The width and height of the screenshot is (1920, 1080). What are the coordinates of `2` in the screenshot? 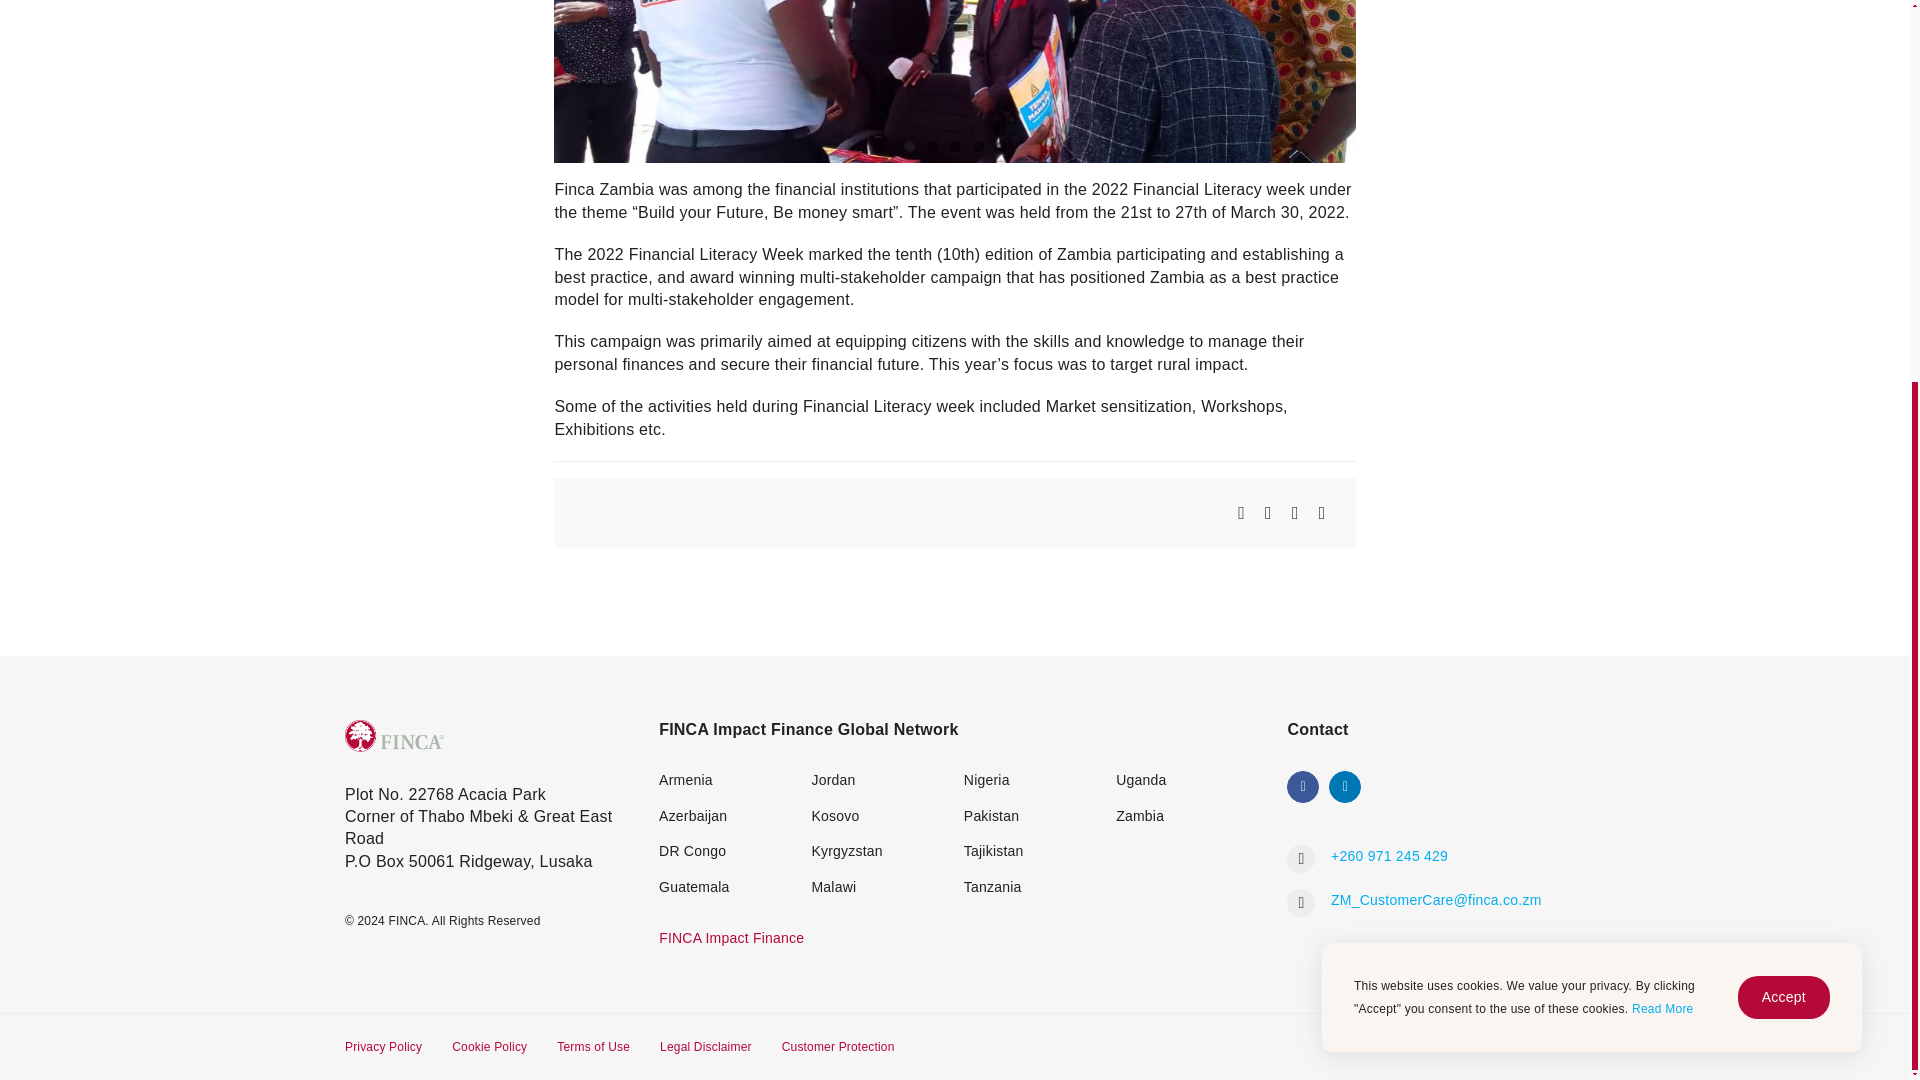 It's located at (930, 146).